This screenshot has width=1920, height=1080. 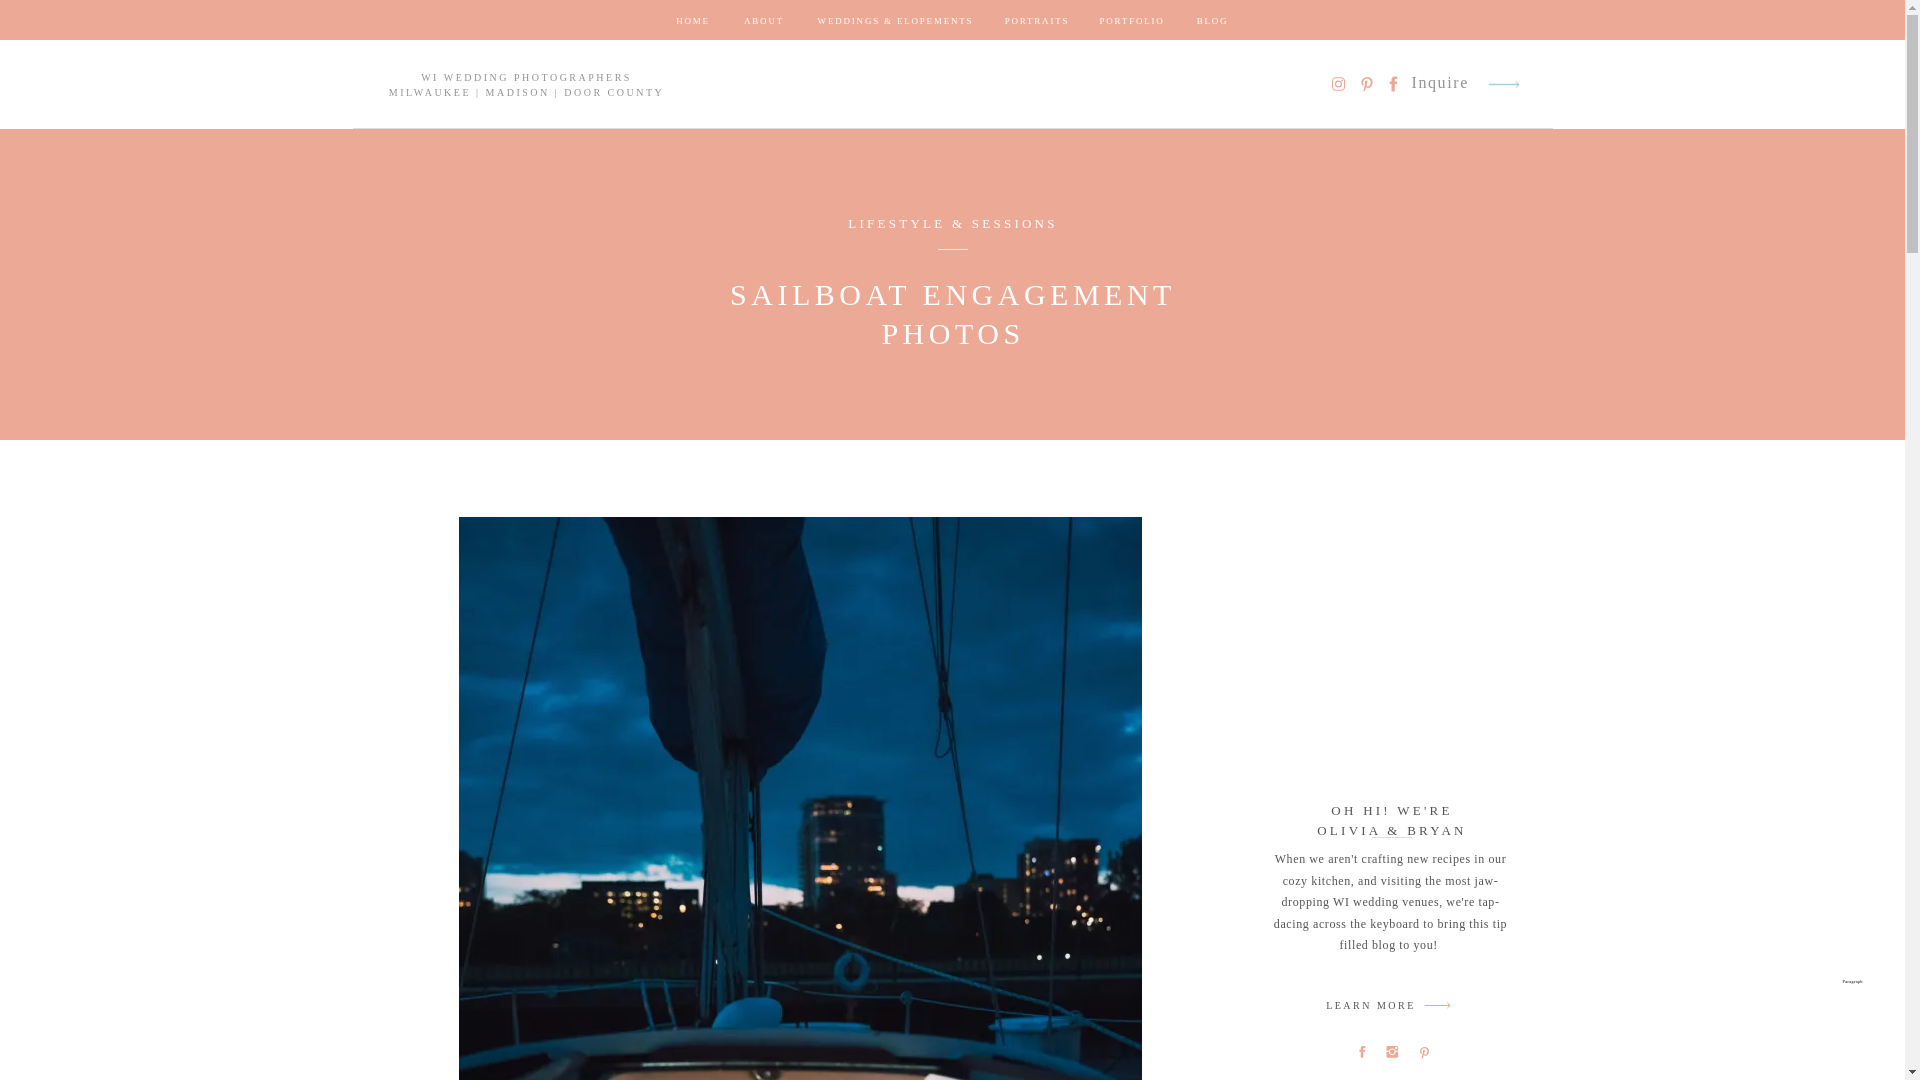 What do you see at coordinates (1132, 22) in the screenshot?
I see `PORTFOLIO` at bounding box center [1132, 22].